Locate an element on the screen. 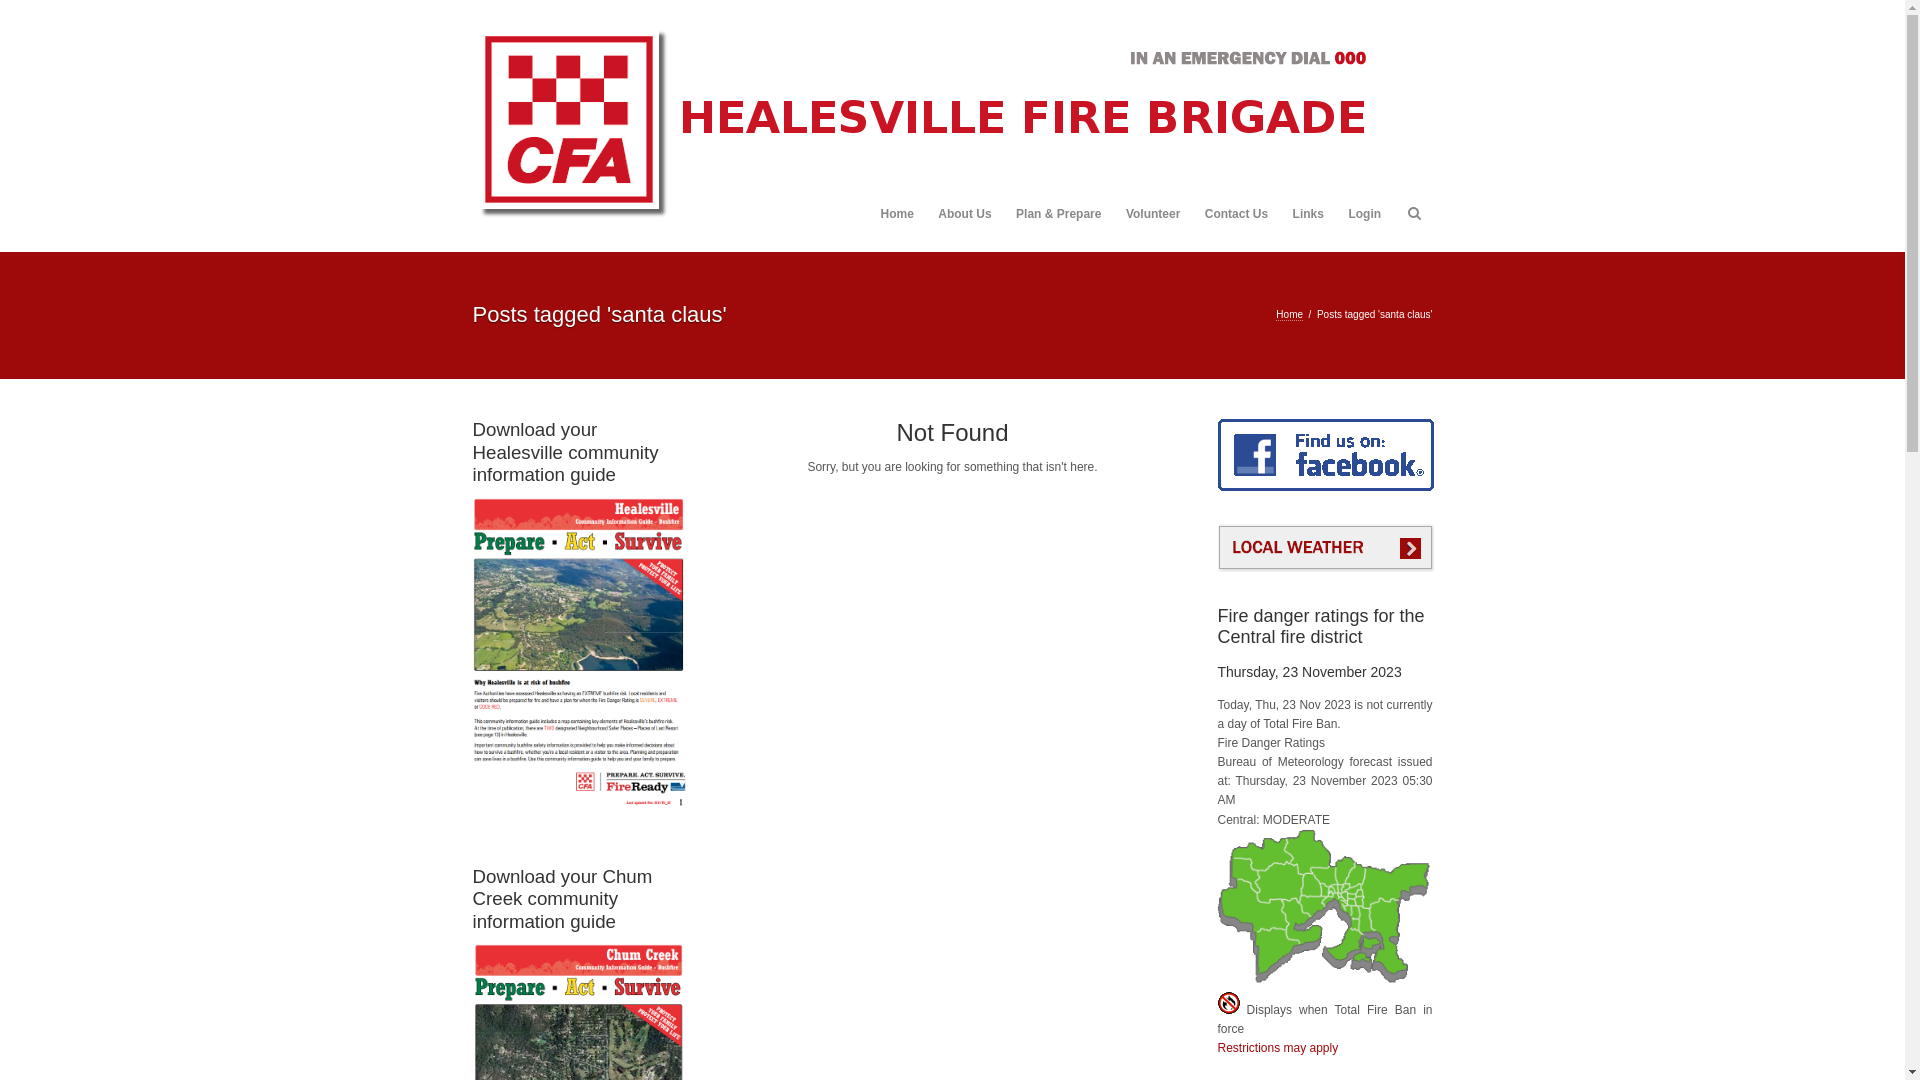 This screenshot has height=1080, width=1920. Download your Healesville community information guide is located at coordinates (580, 627).